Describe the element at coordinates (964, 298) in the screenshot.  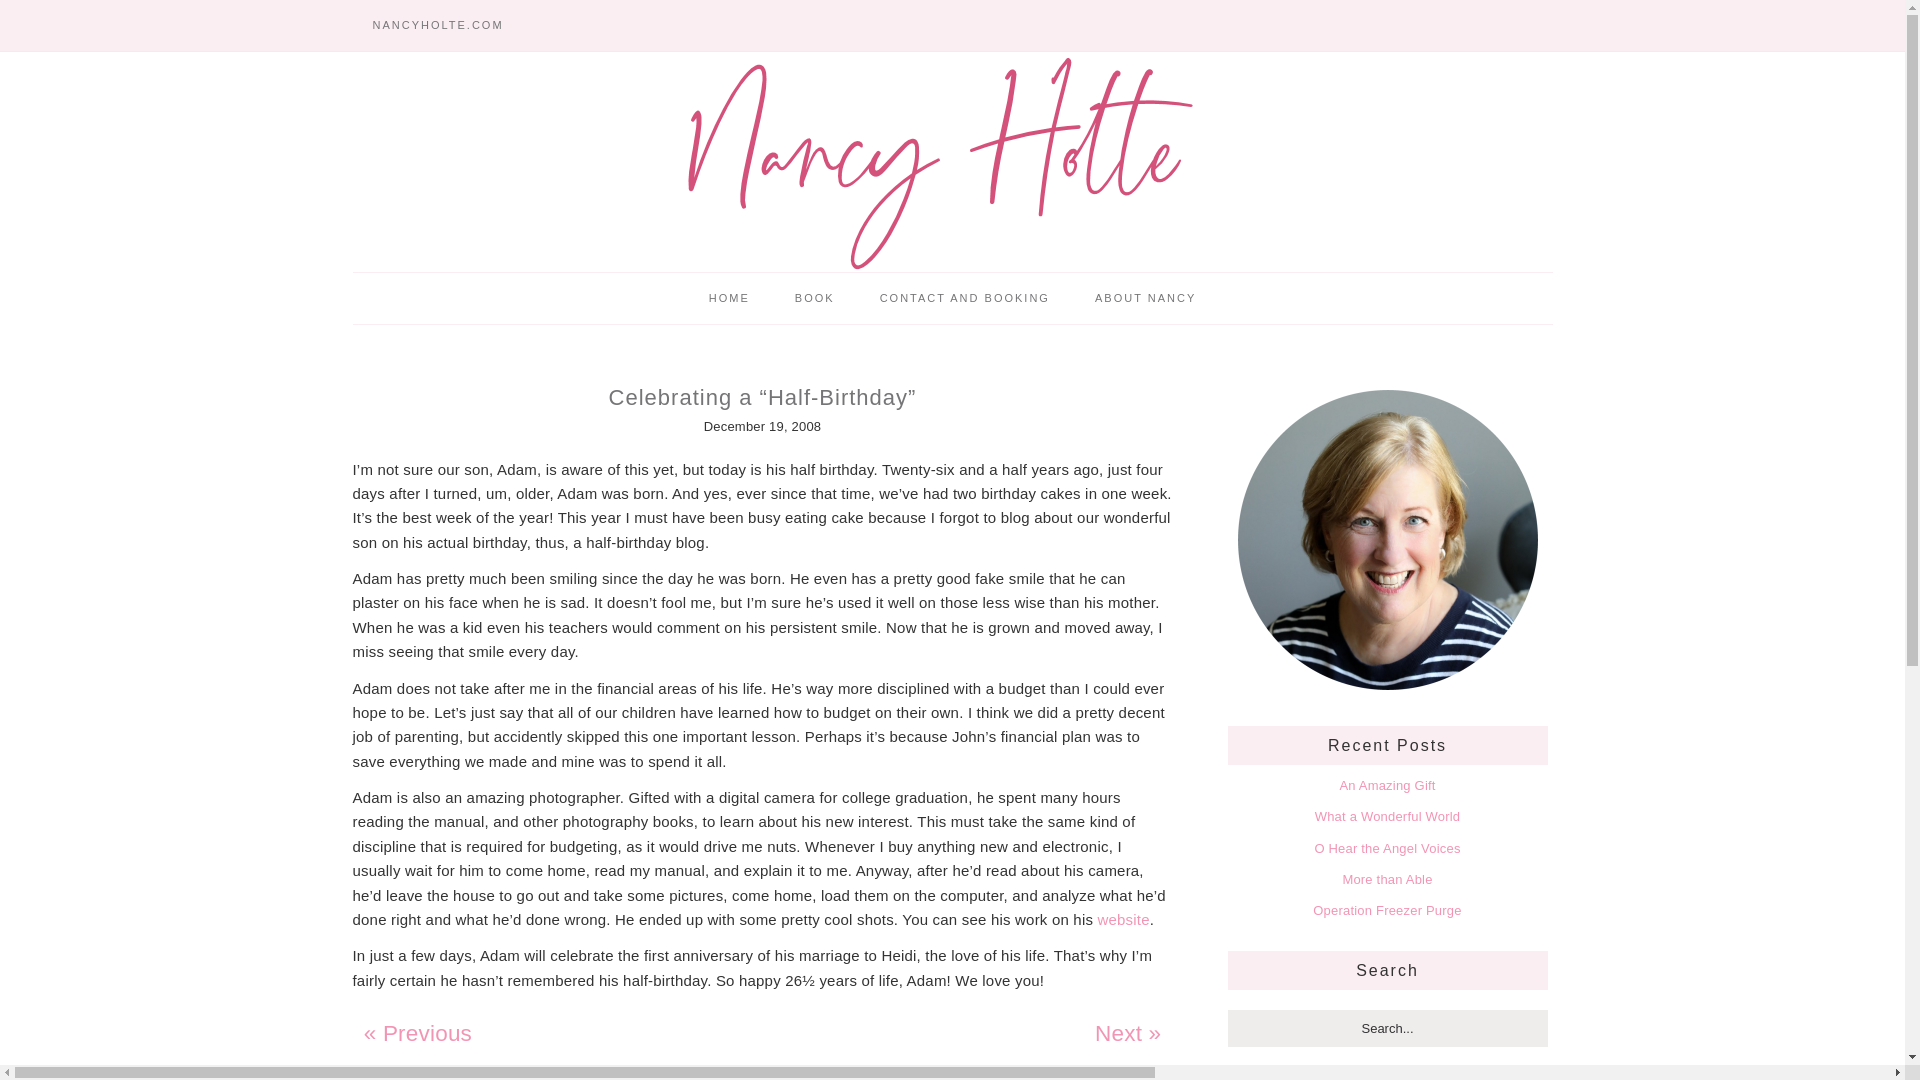
I see `CONTACT AND BOOKING` at that location.